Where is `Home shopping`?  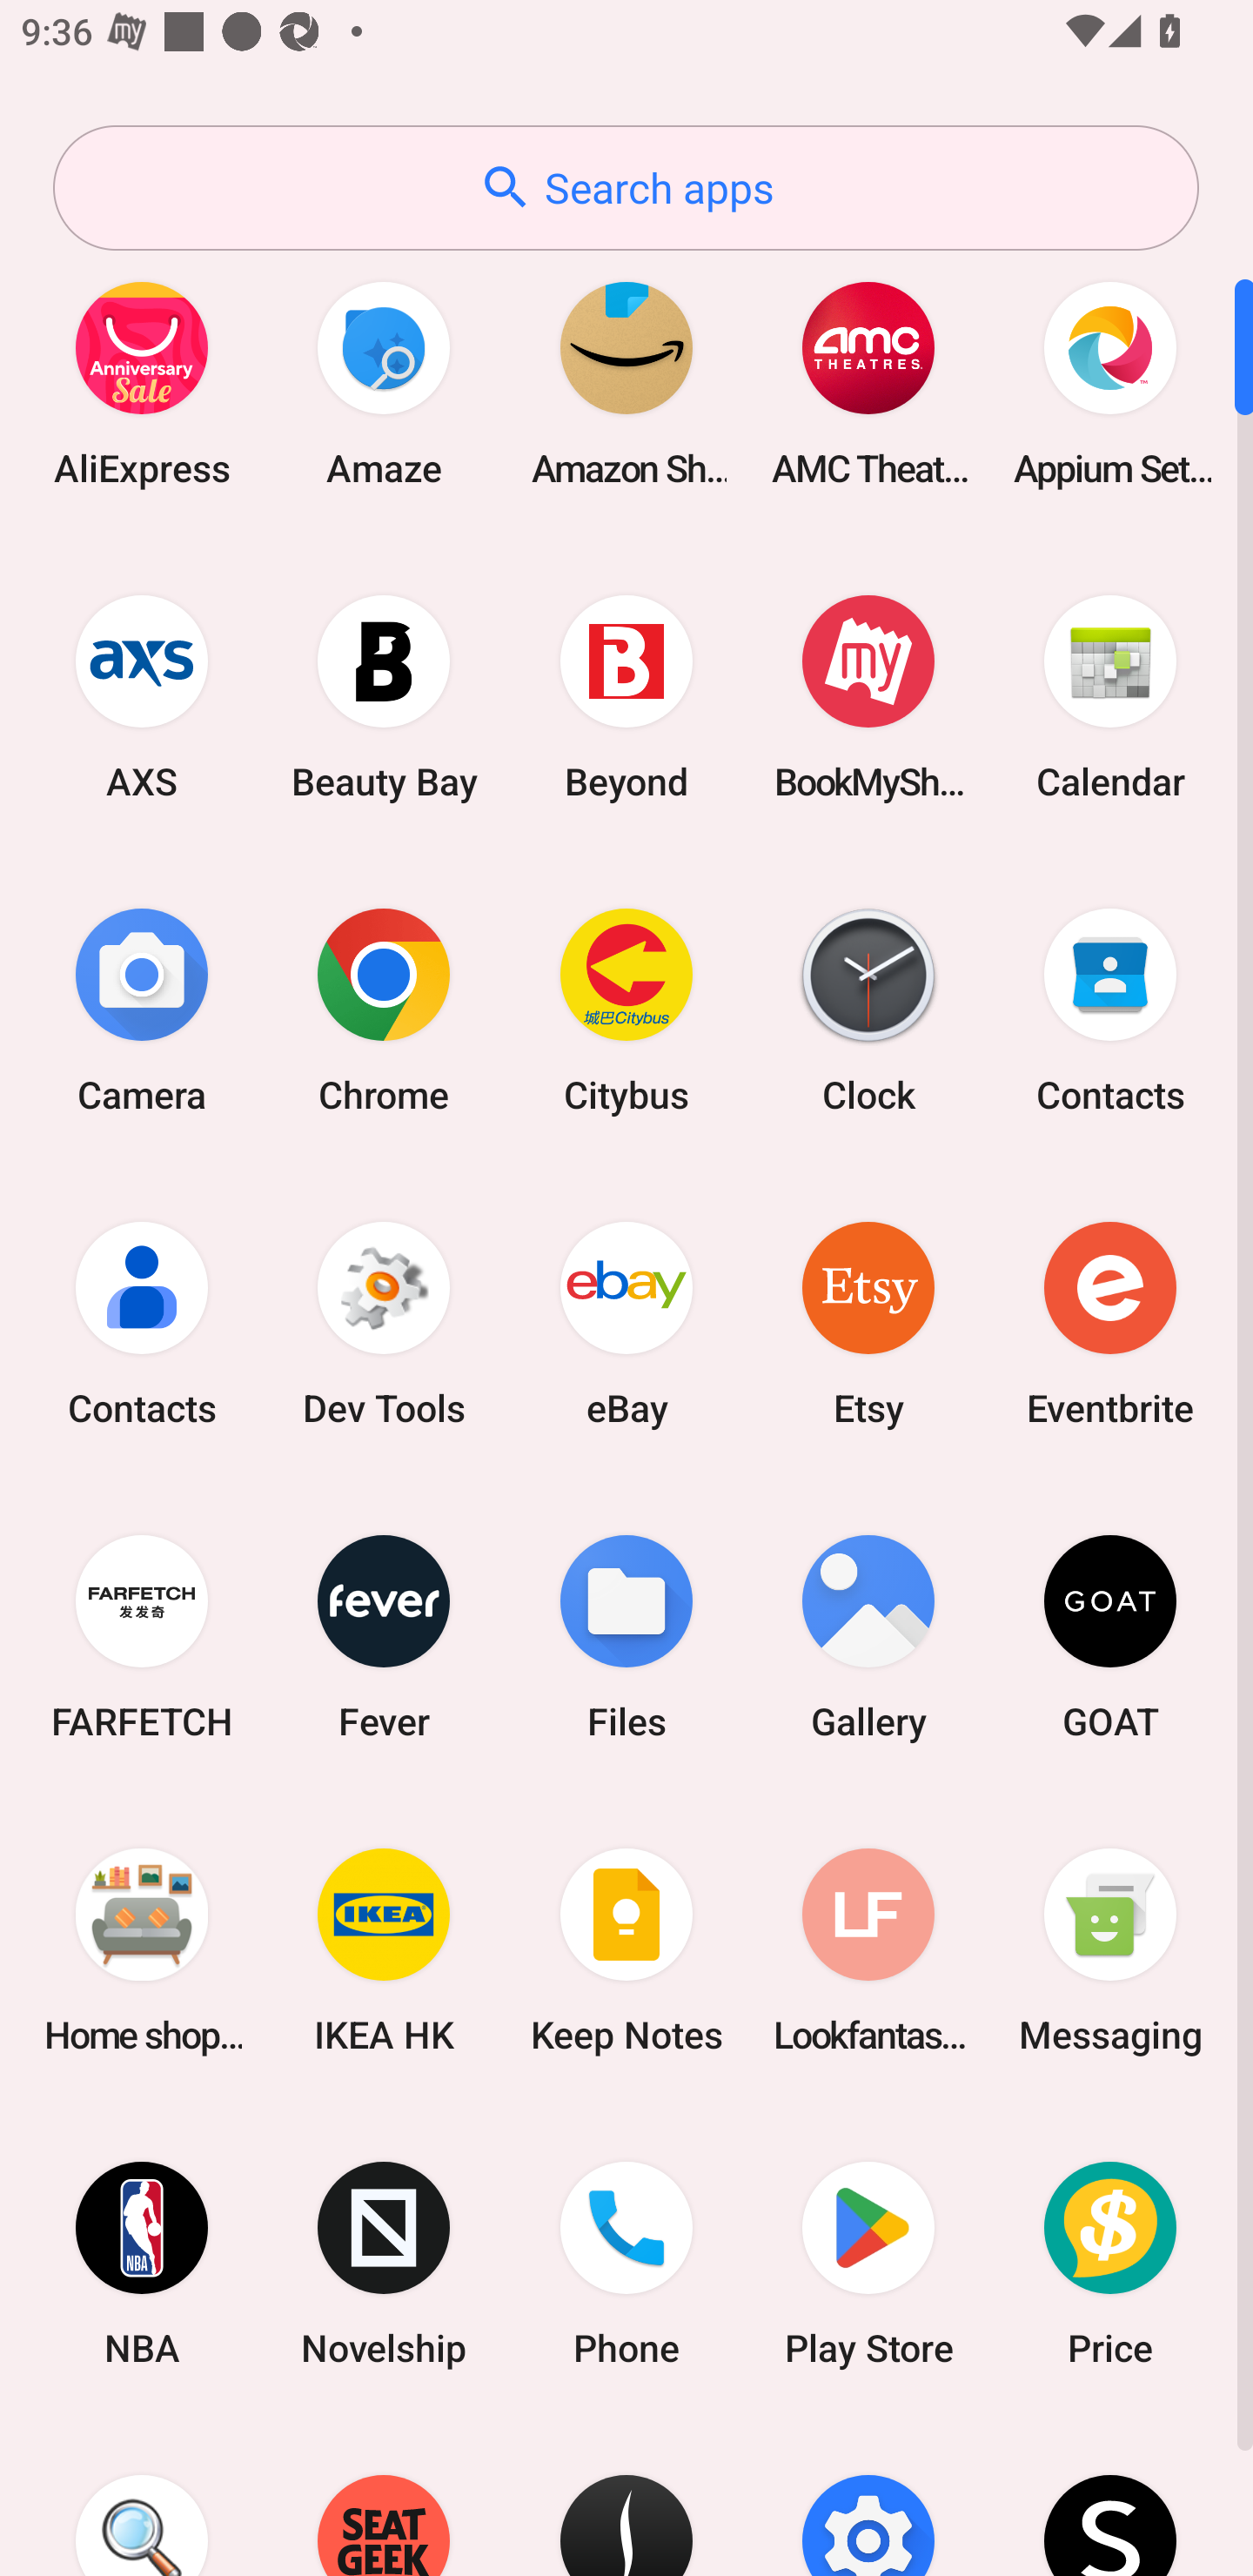 Home shopping is located at coordinates (142, 1949).